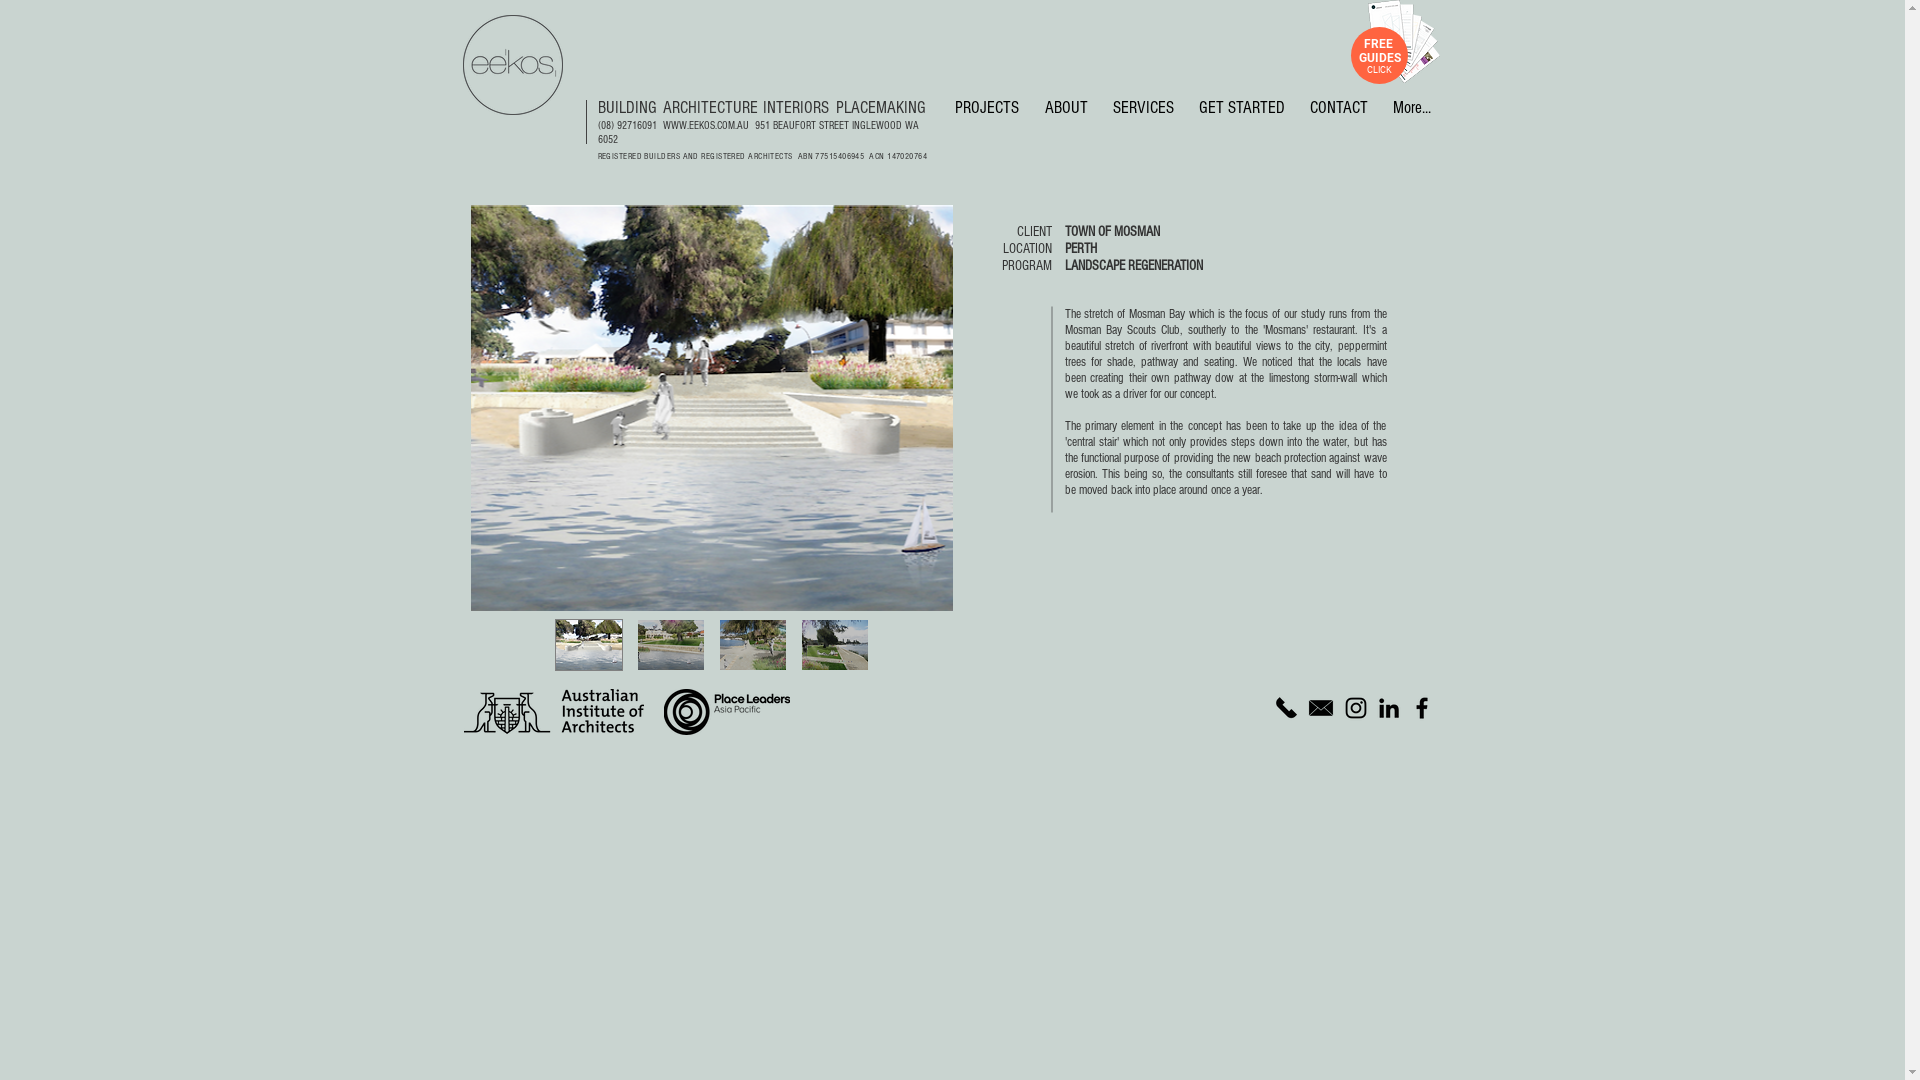 This screenshot has width=1920, height=1080. I want to click on BUILDING, so click(628, 108).